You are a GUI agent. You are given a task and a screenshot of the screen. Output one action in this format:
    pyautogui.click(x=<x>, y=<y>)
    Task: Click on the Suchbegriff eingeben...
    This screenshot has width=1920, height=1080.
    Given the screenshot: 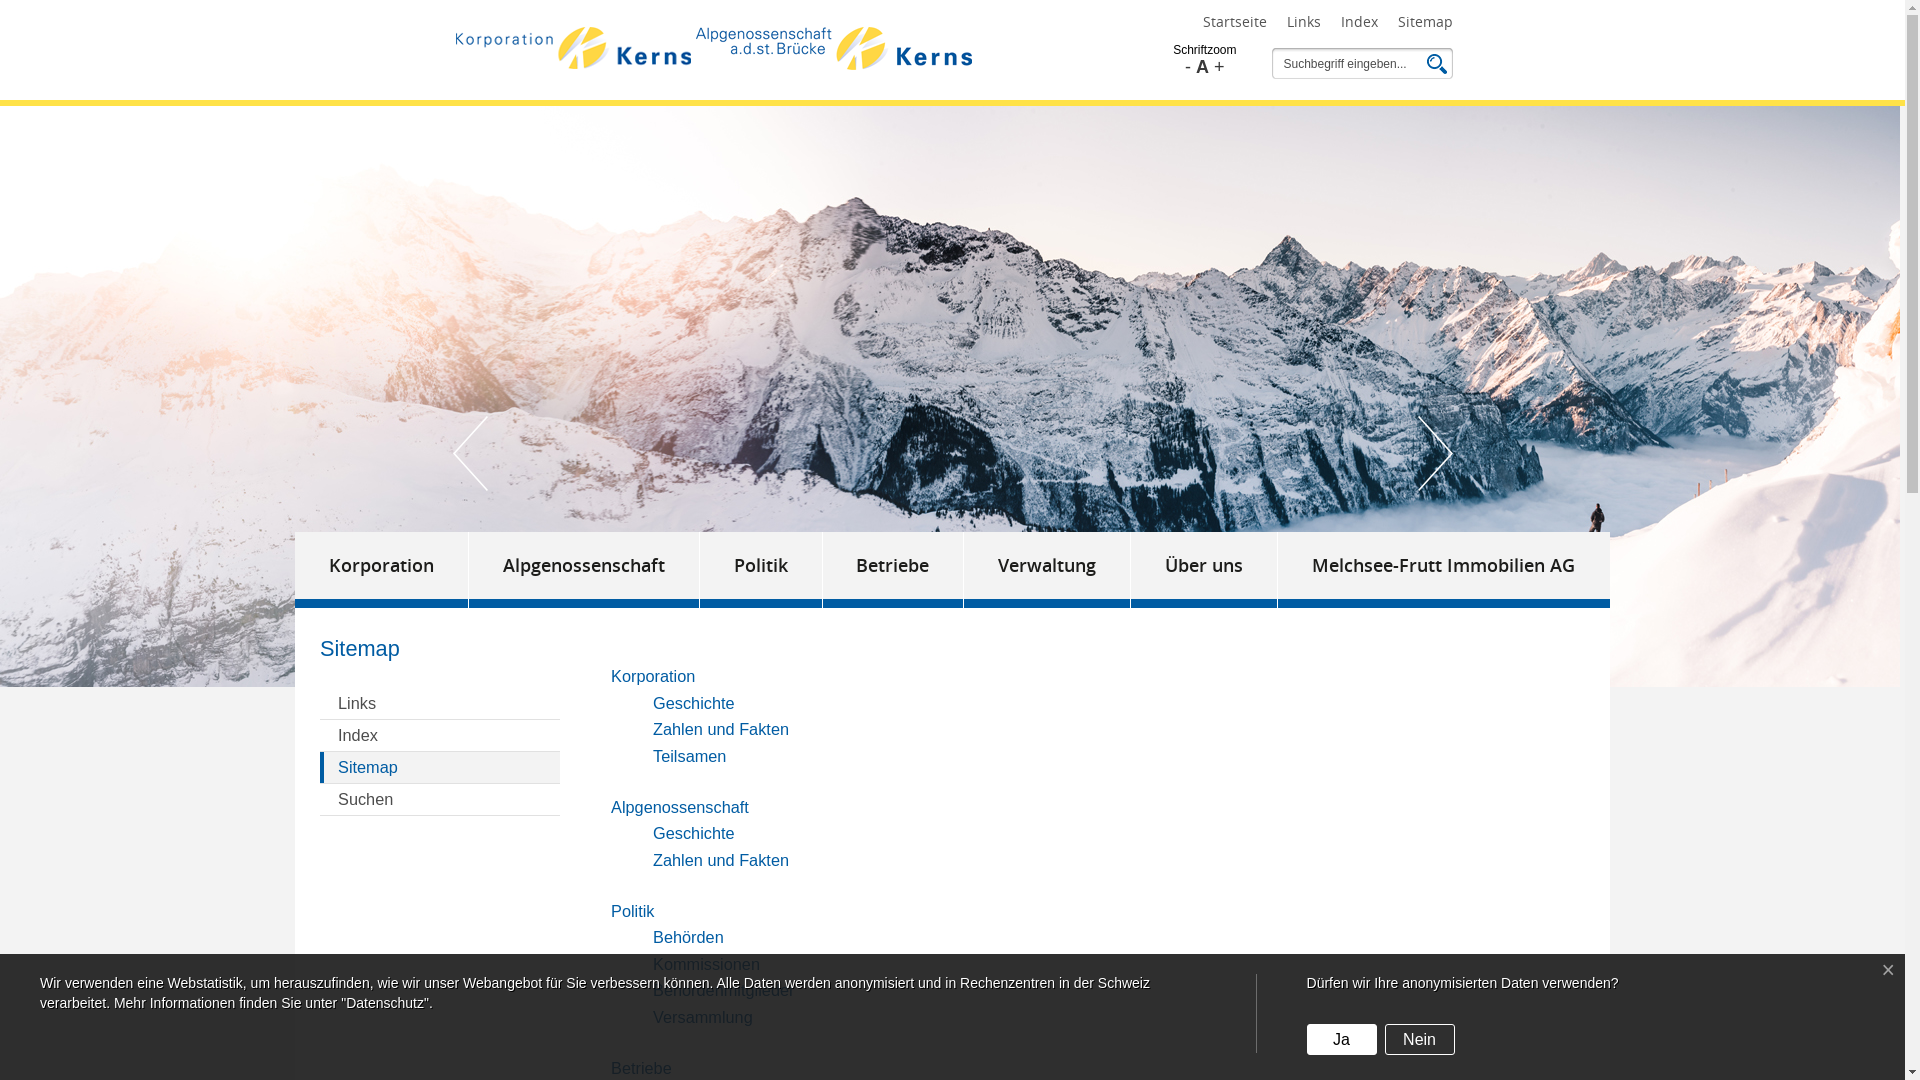 What is the action you would take?
    pyautogui.click(x=1349, y=64)
    